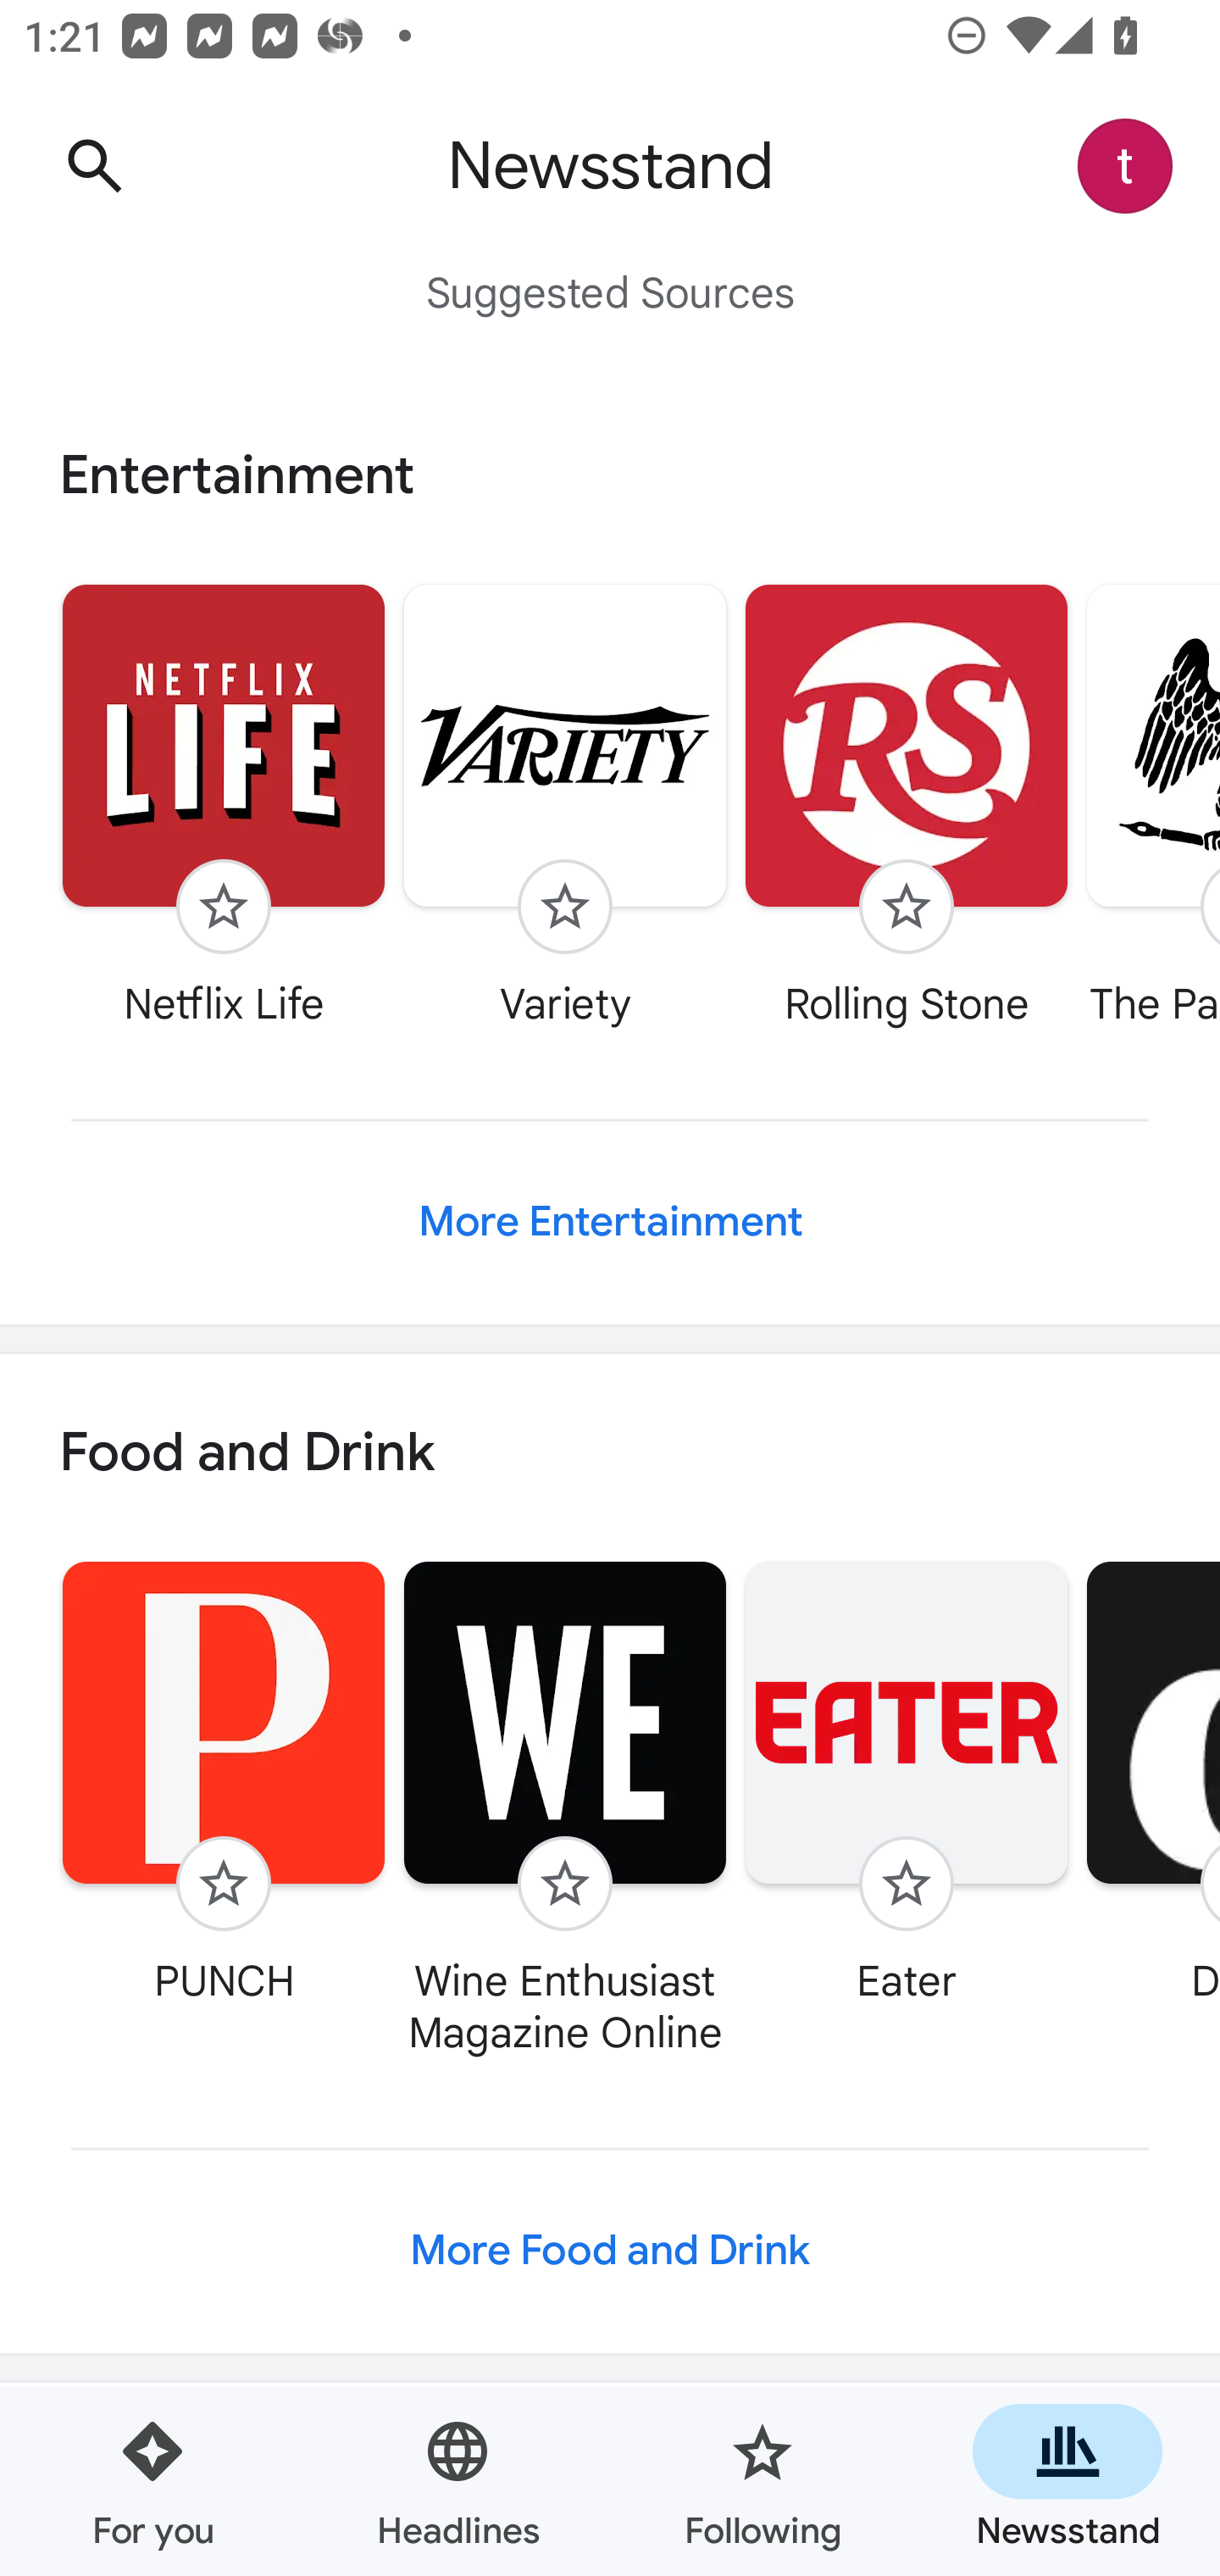 The height and width of the screenshot is (2576, 1220). I want to click on Newsstand, so click(1067, 2481).